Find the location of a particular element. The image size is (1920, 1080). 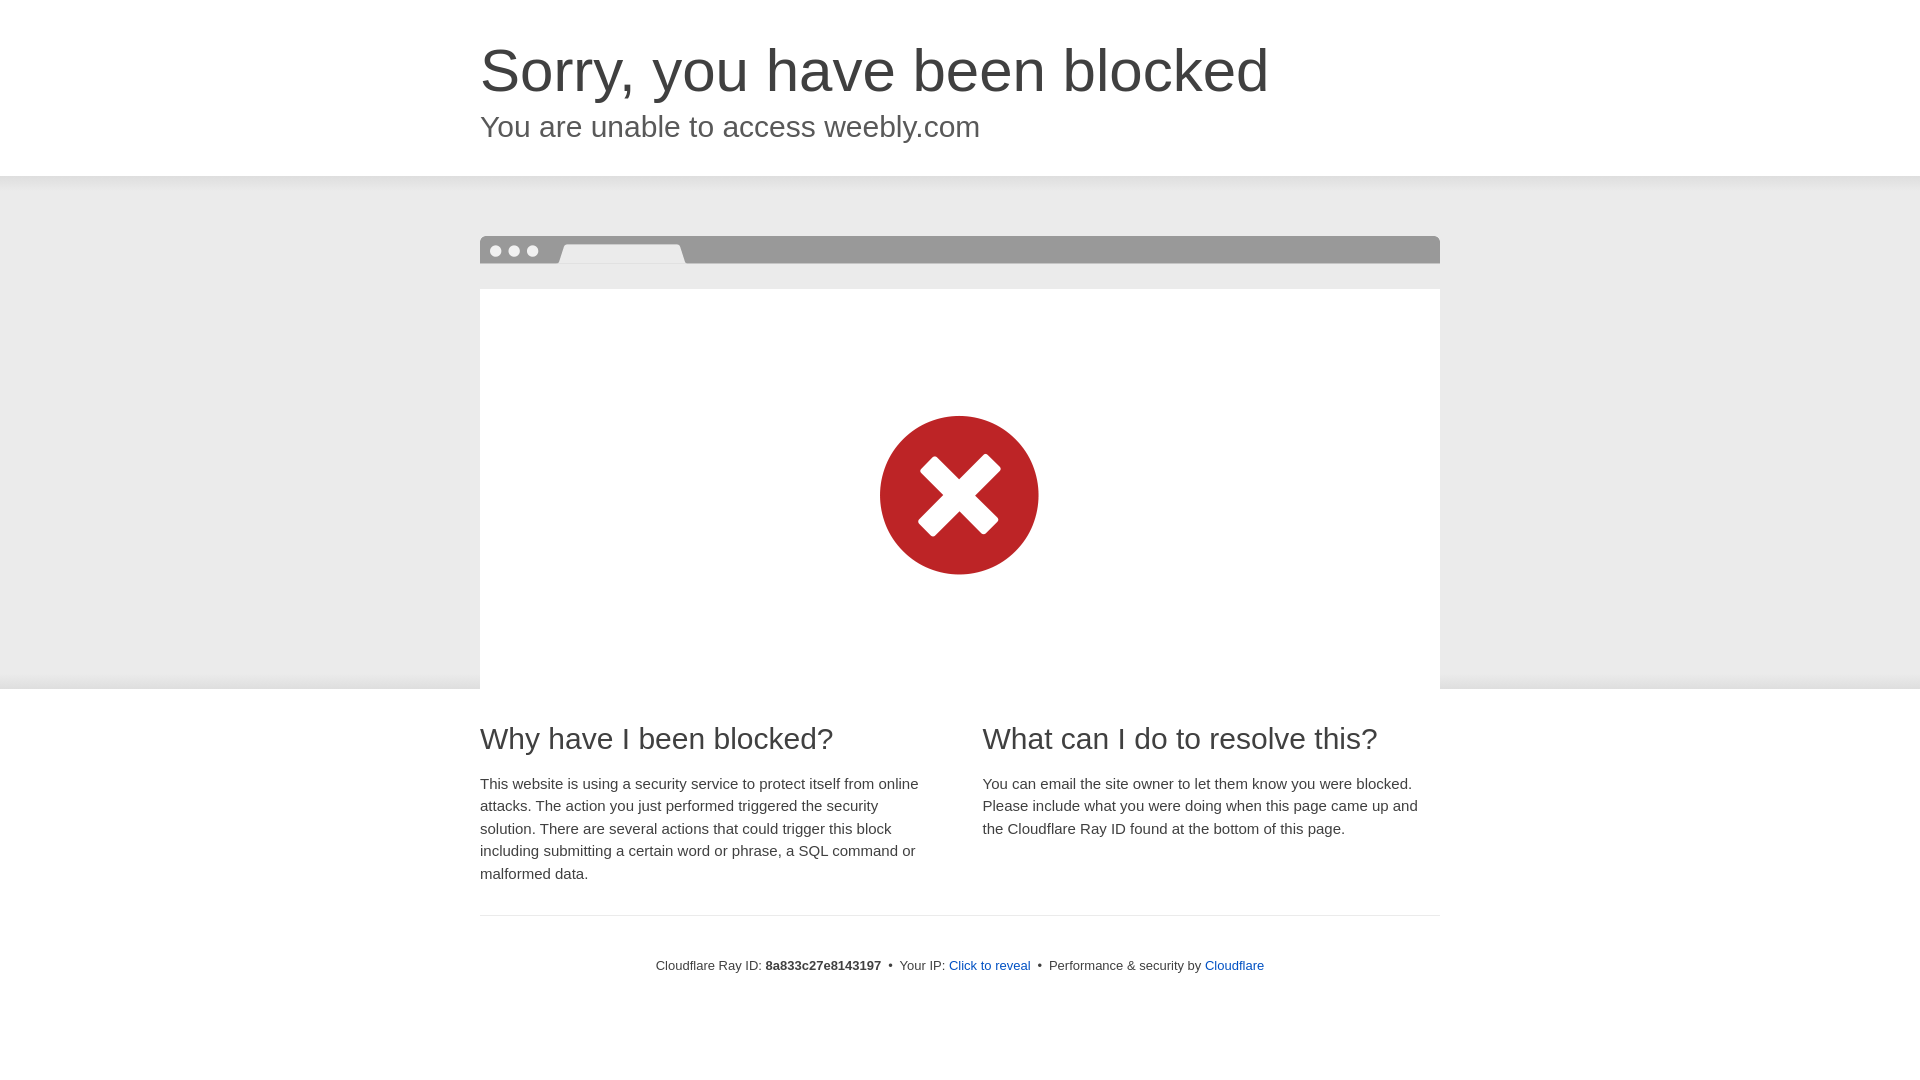

Click to reveal is located at coordinates (990, 966).